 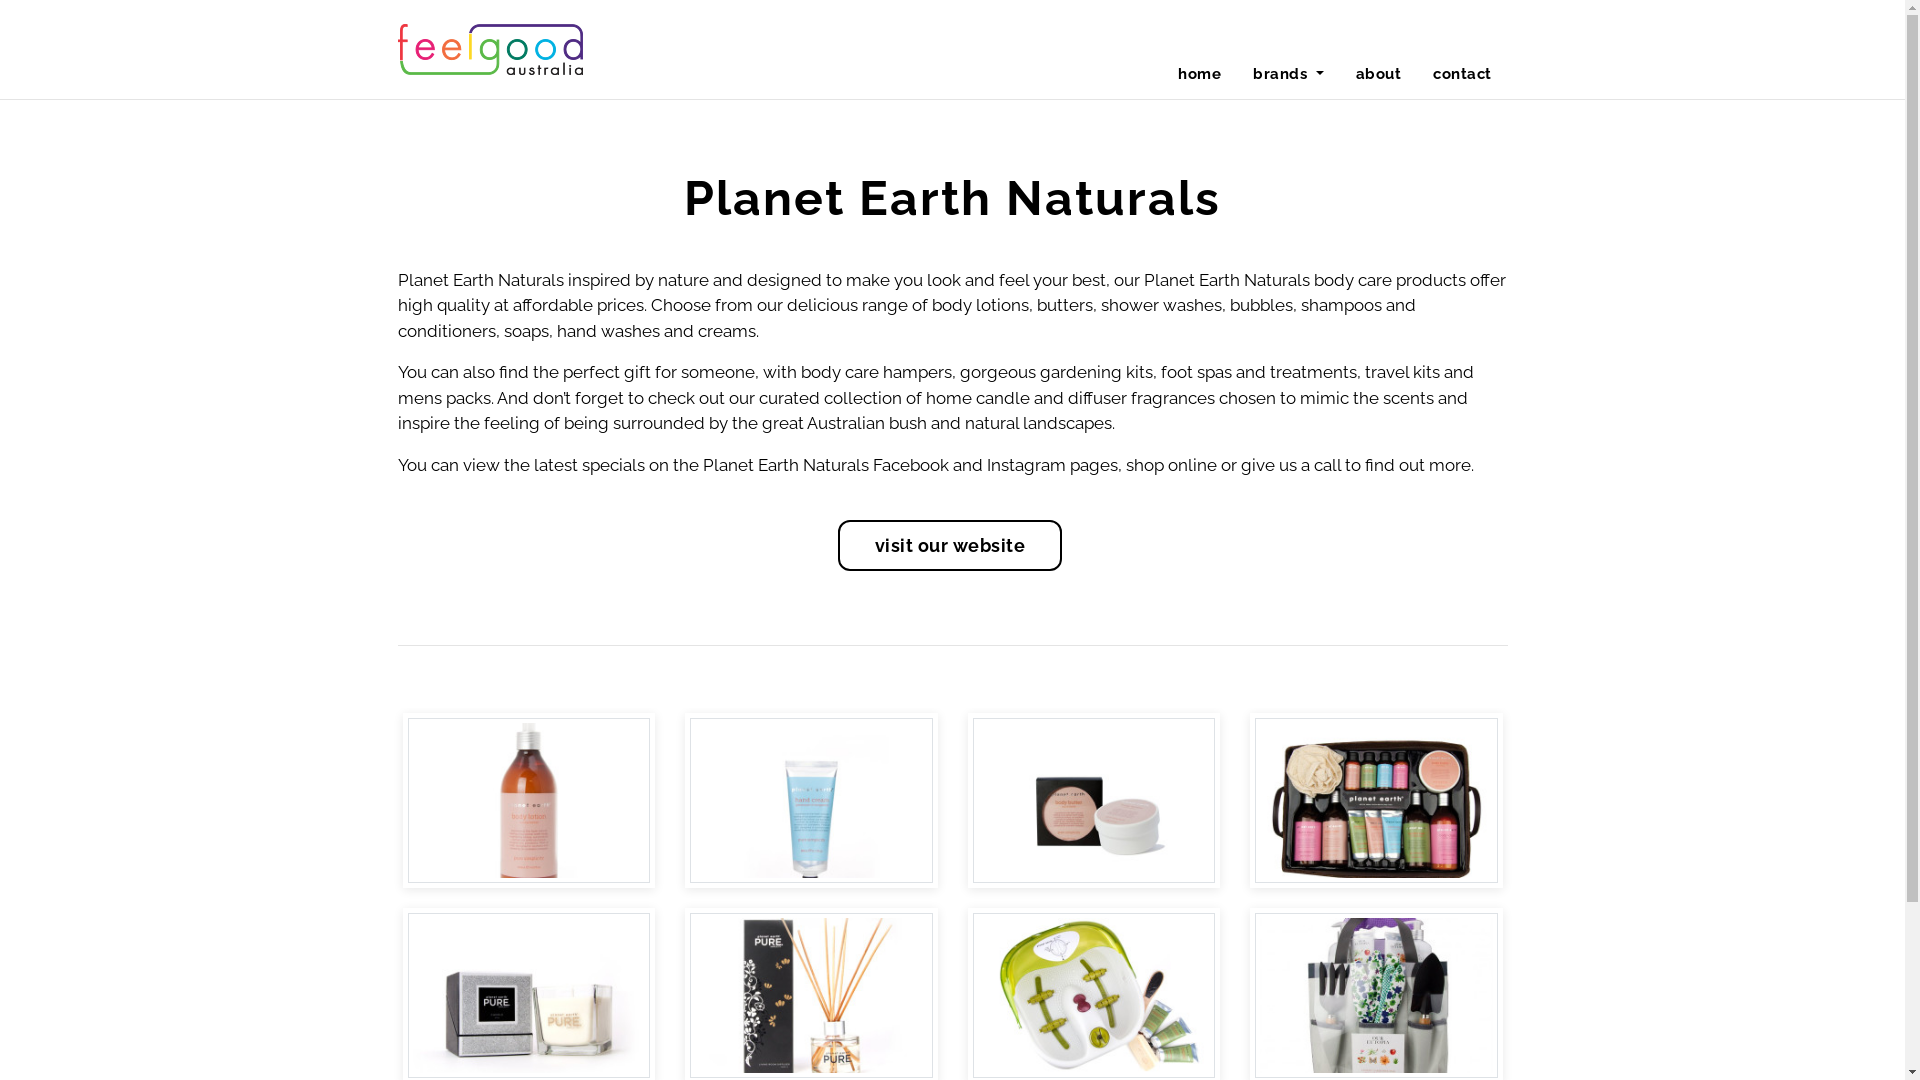 What do you see at coordinates (1288, 75) in the screenshot?
I see `brands` at bounding box center [1288, 75].